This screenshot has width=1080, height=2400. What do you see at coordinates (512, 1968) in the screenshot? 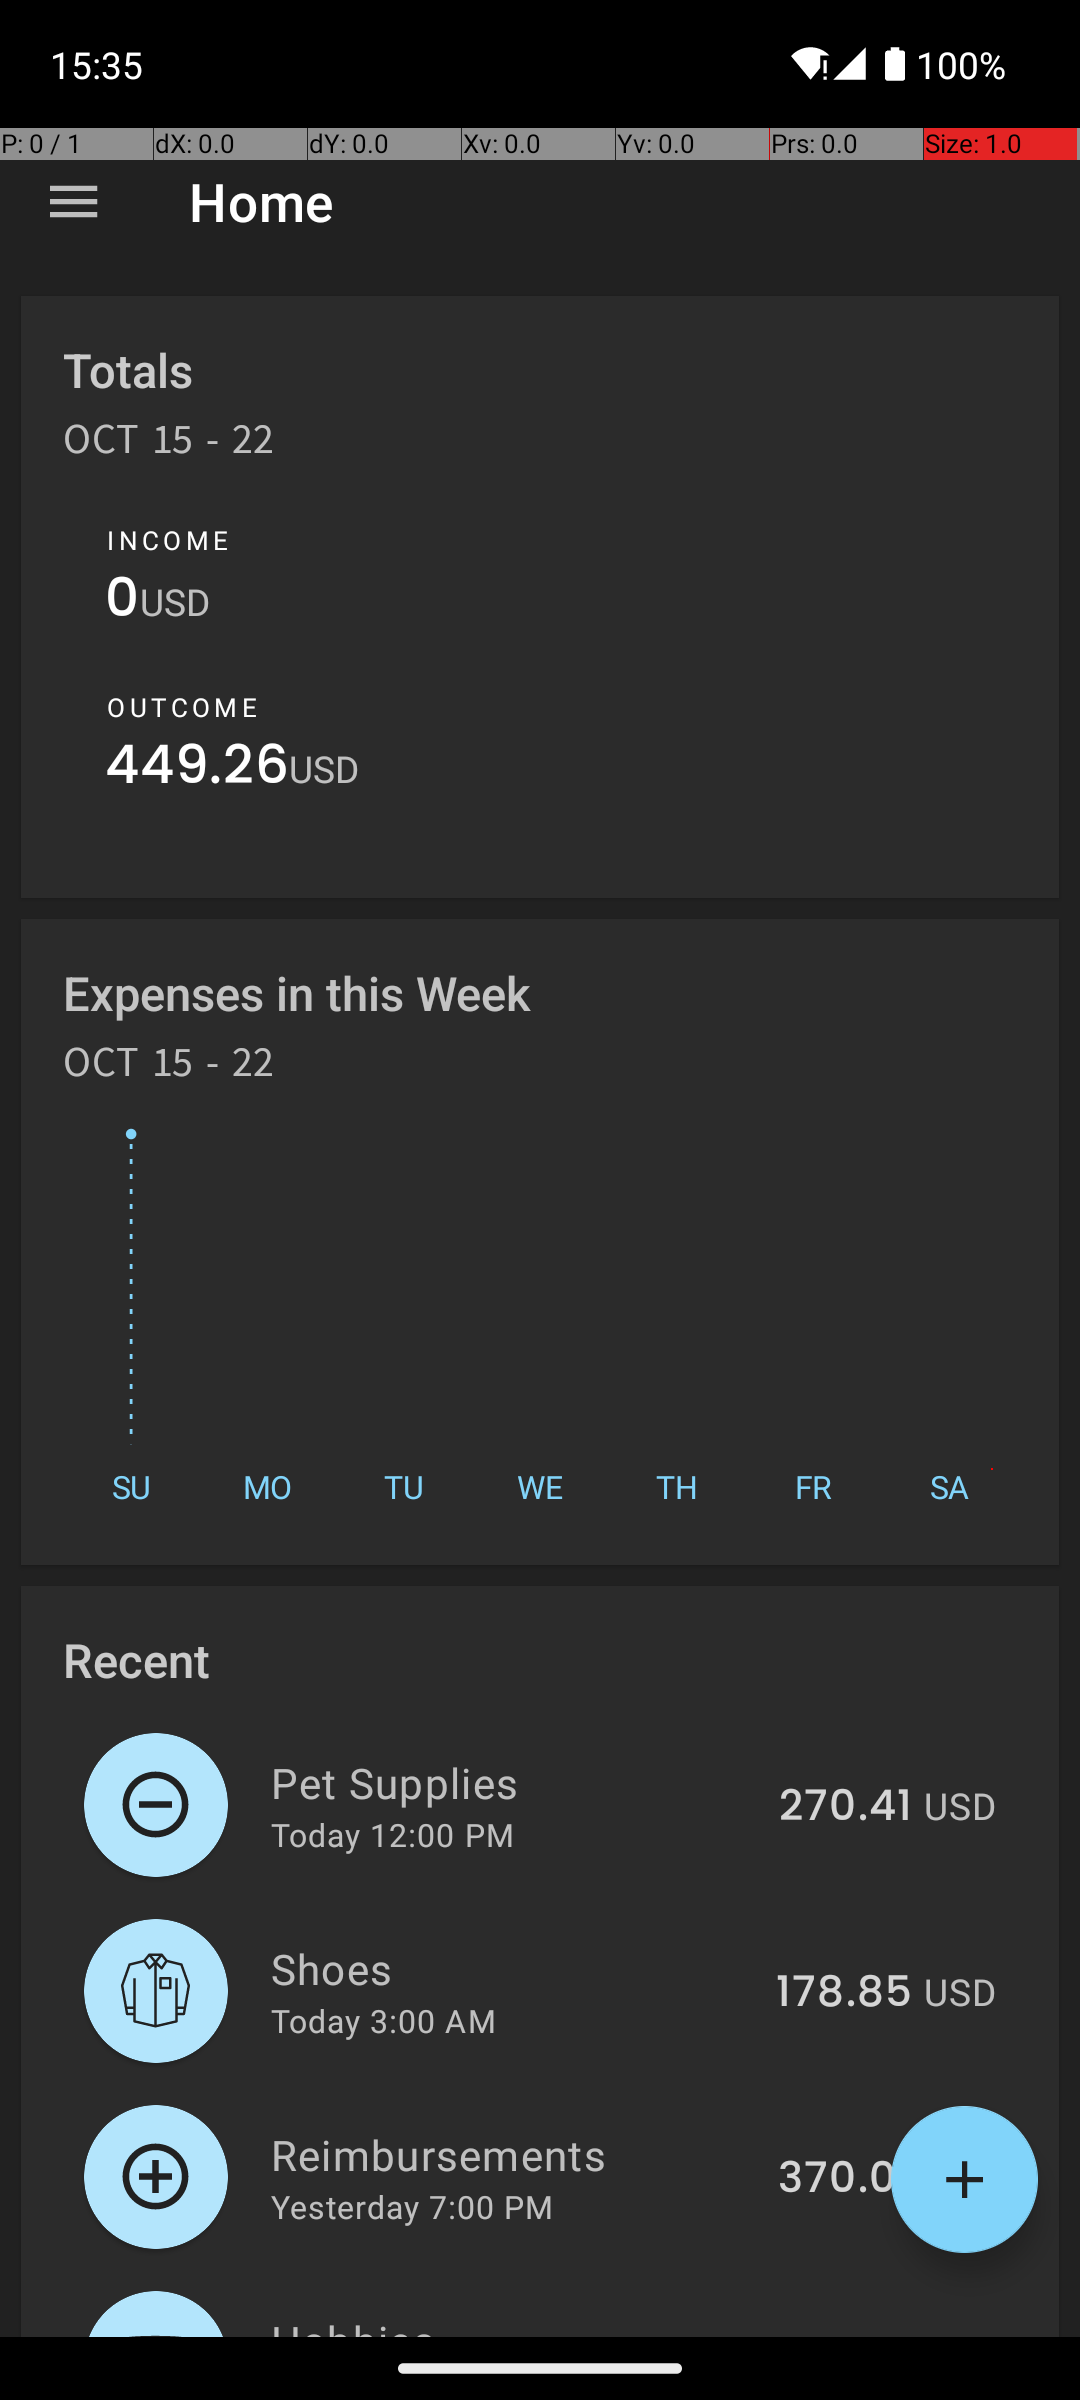
I see `Shoes` at bounding box center [512, 1968].